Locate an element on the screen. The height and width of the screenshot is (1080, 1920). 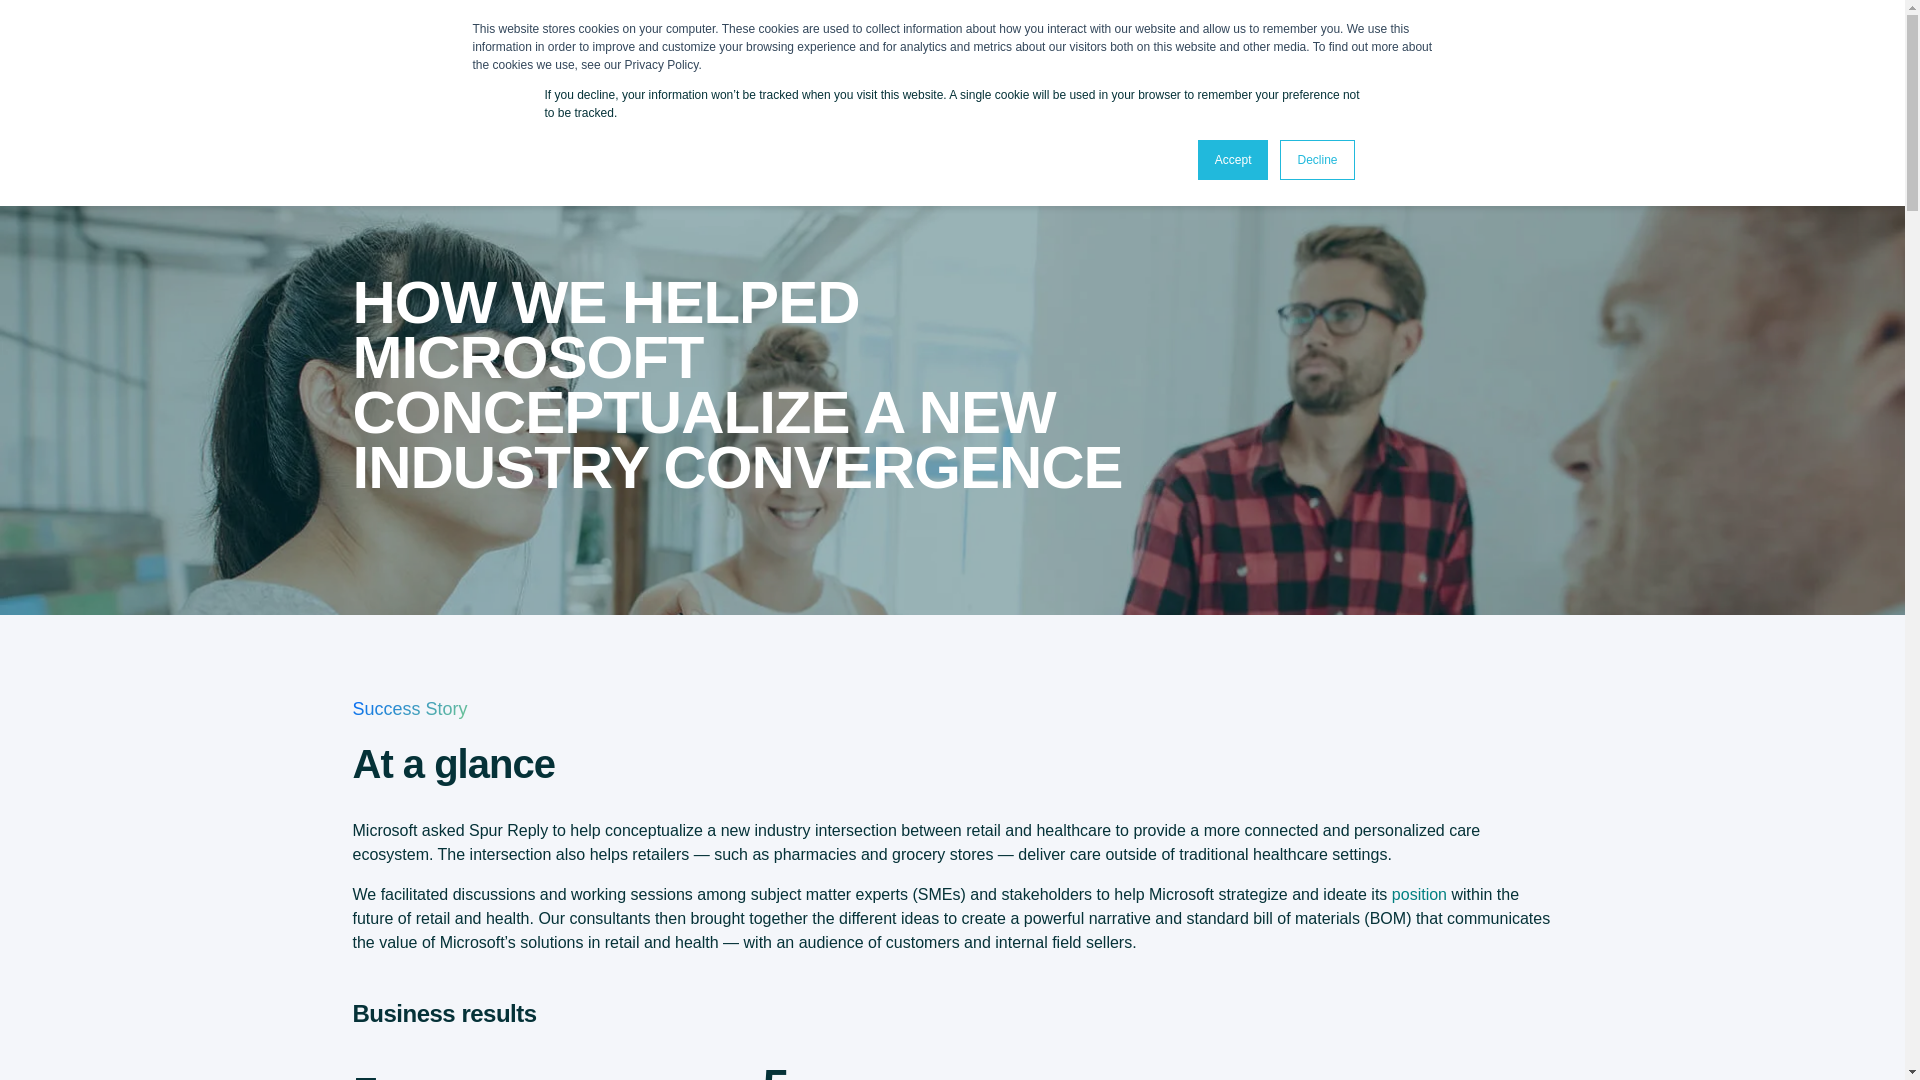
Decline is located at coordinates (1316, 160).